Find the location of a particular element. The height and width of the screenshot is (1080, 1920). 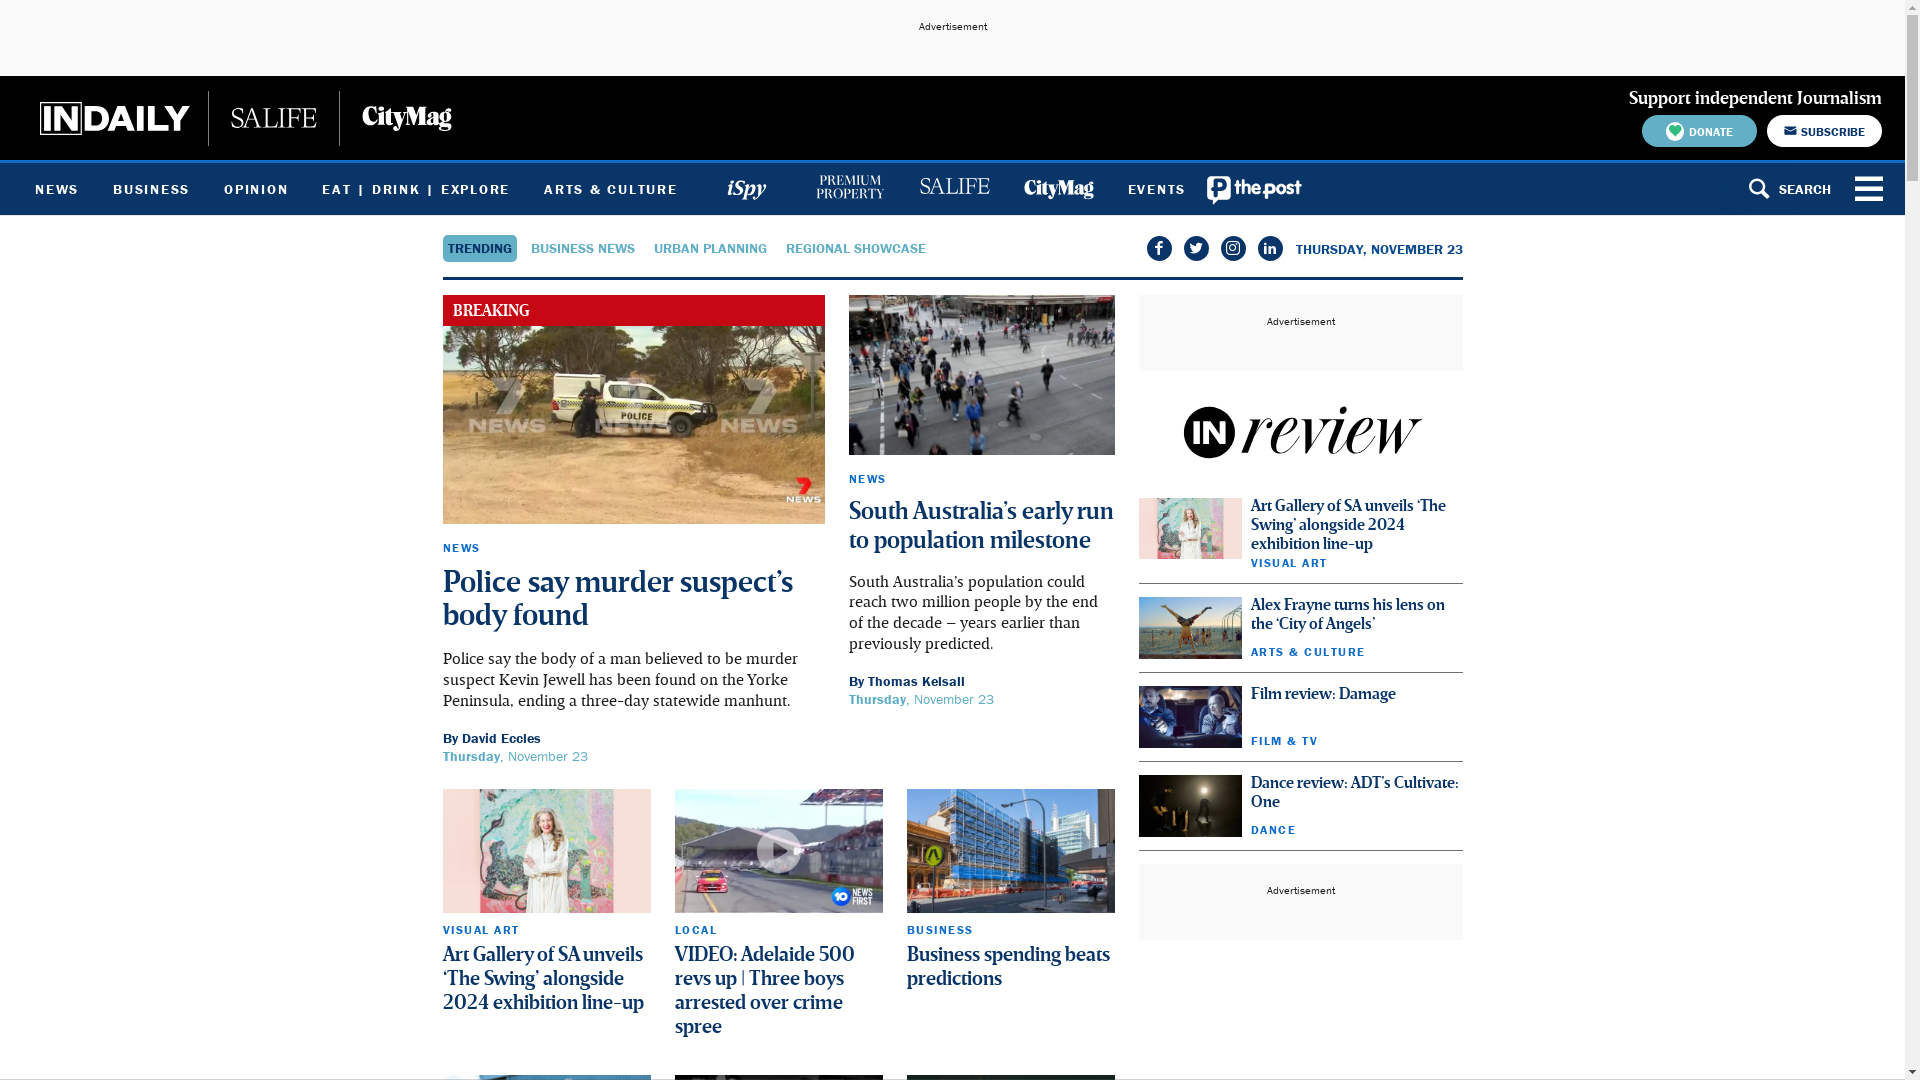

ISPY is located at coordinates (746, 189).